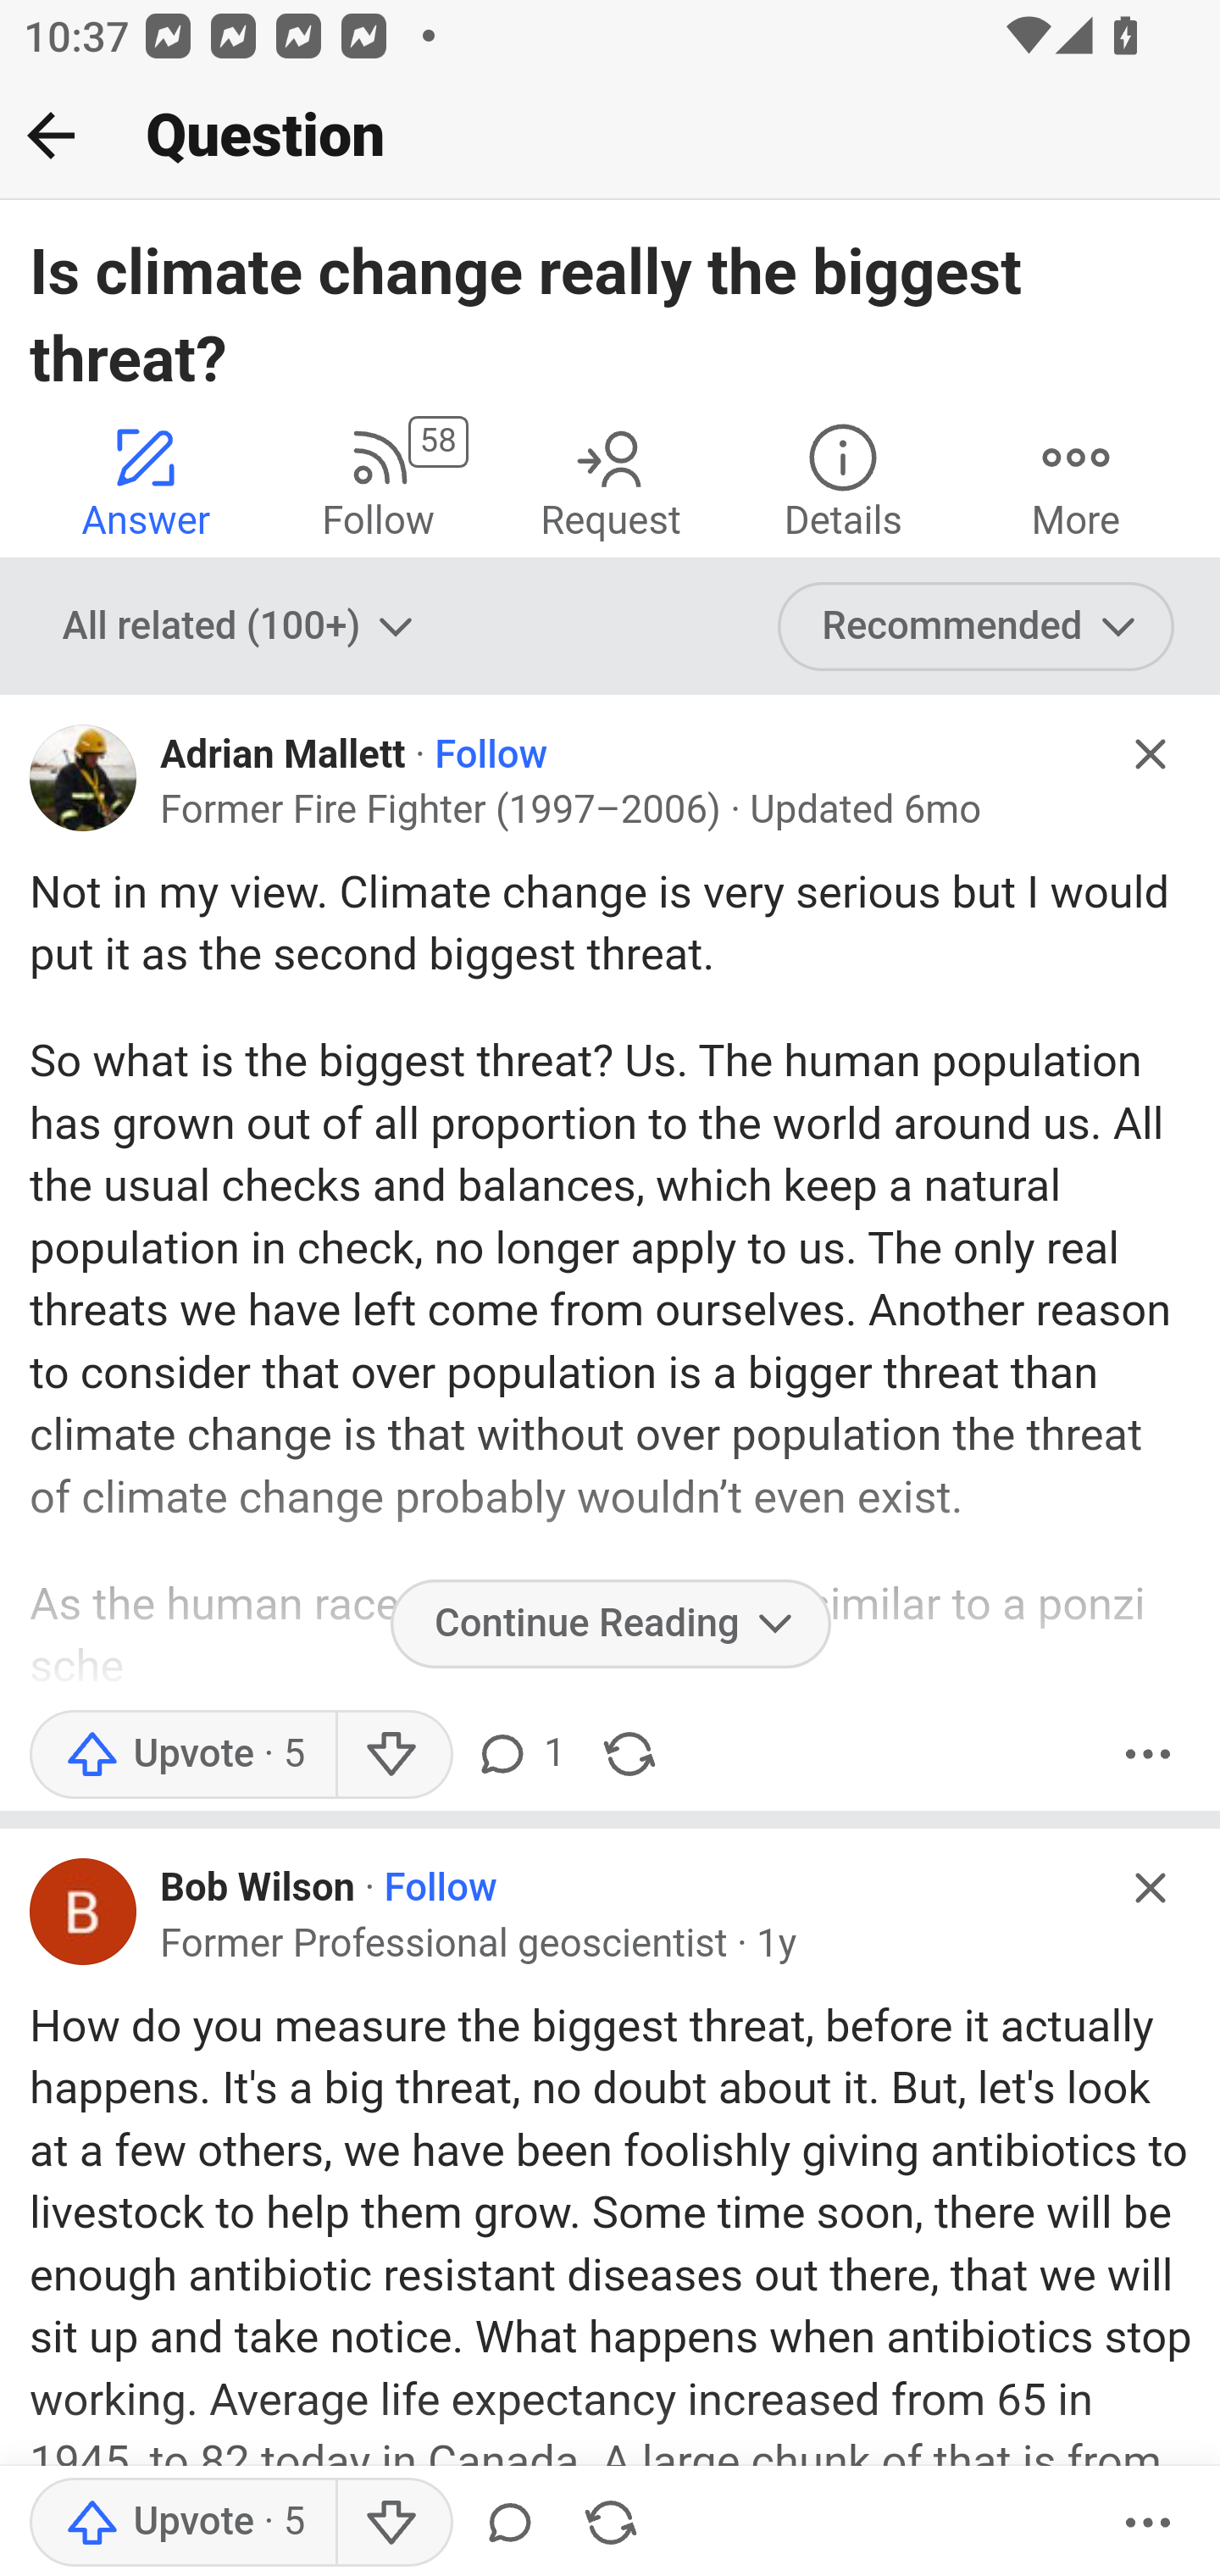 The image size is (1220, 2576). What do you see at coordinates (391, 1752) in the screenshot?
I see `Downvote` at bounding box center [391, 1752].